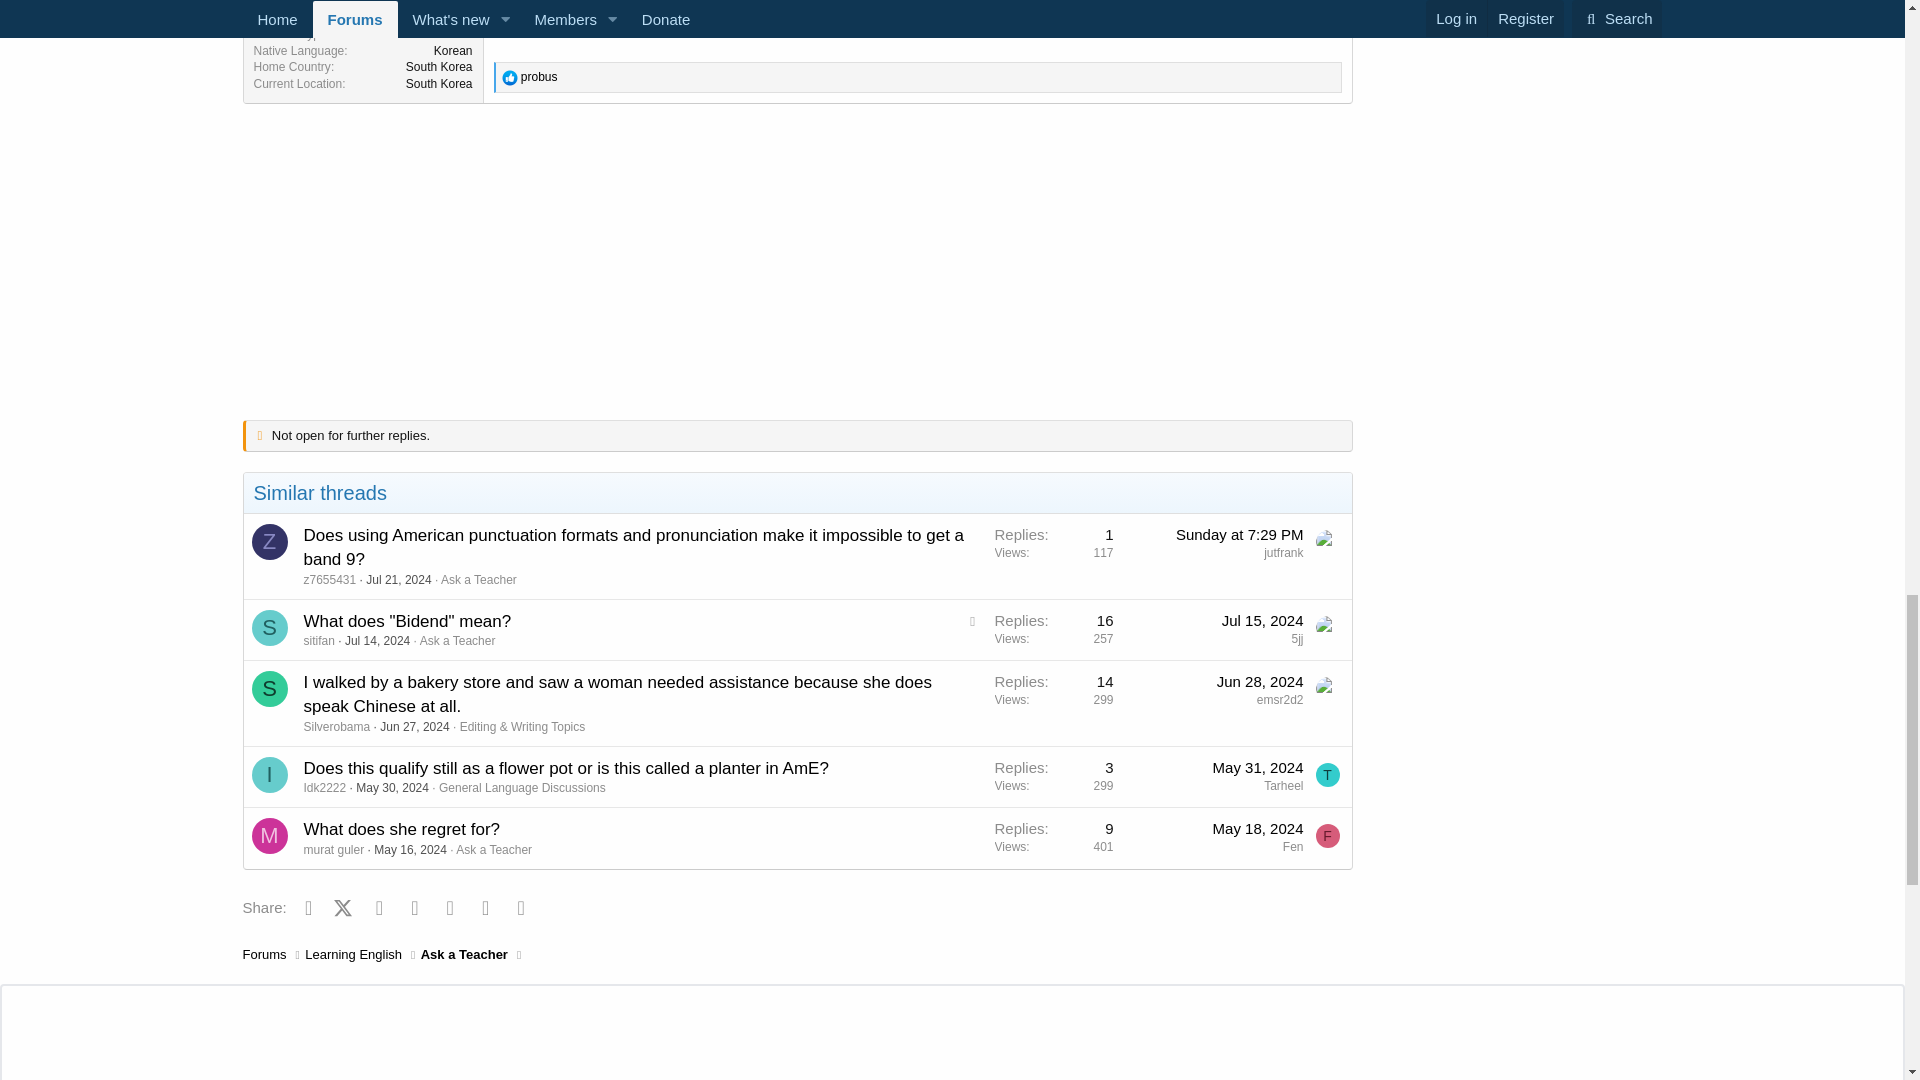 This screenshot has height=1080, width=1920. What do you see at coordinates (1239, 534) in the screenshot?
I see `Jul 28, 2024 at 7:29 PM` at bounding box center [1239, 534].